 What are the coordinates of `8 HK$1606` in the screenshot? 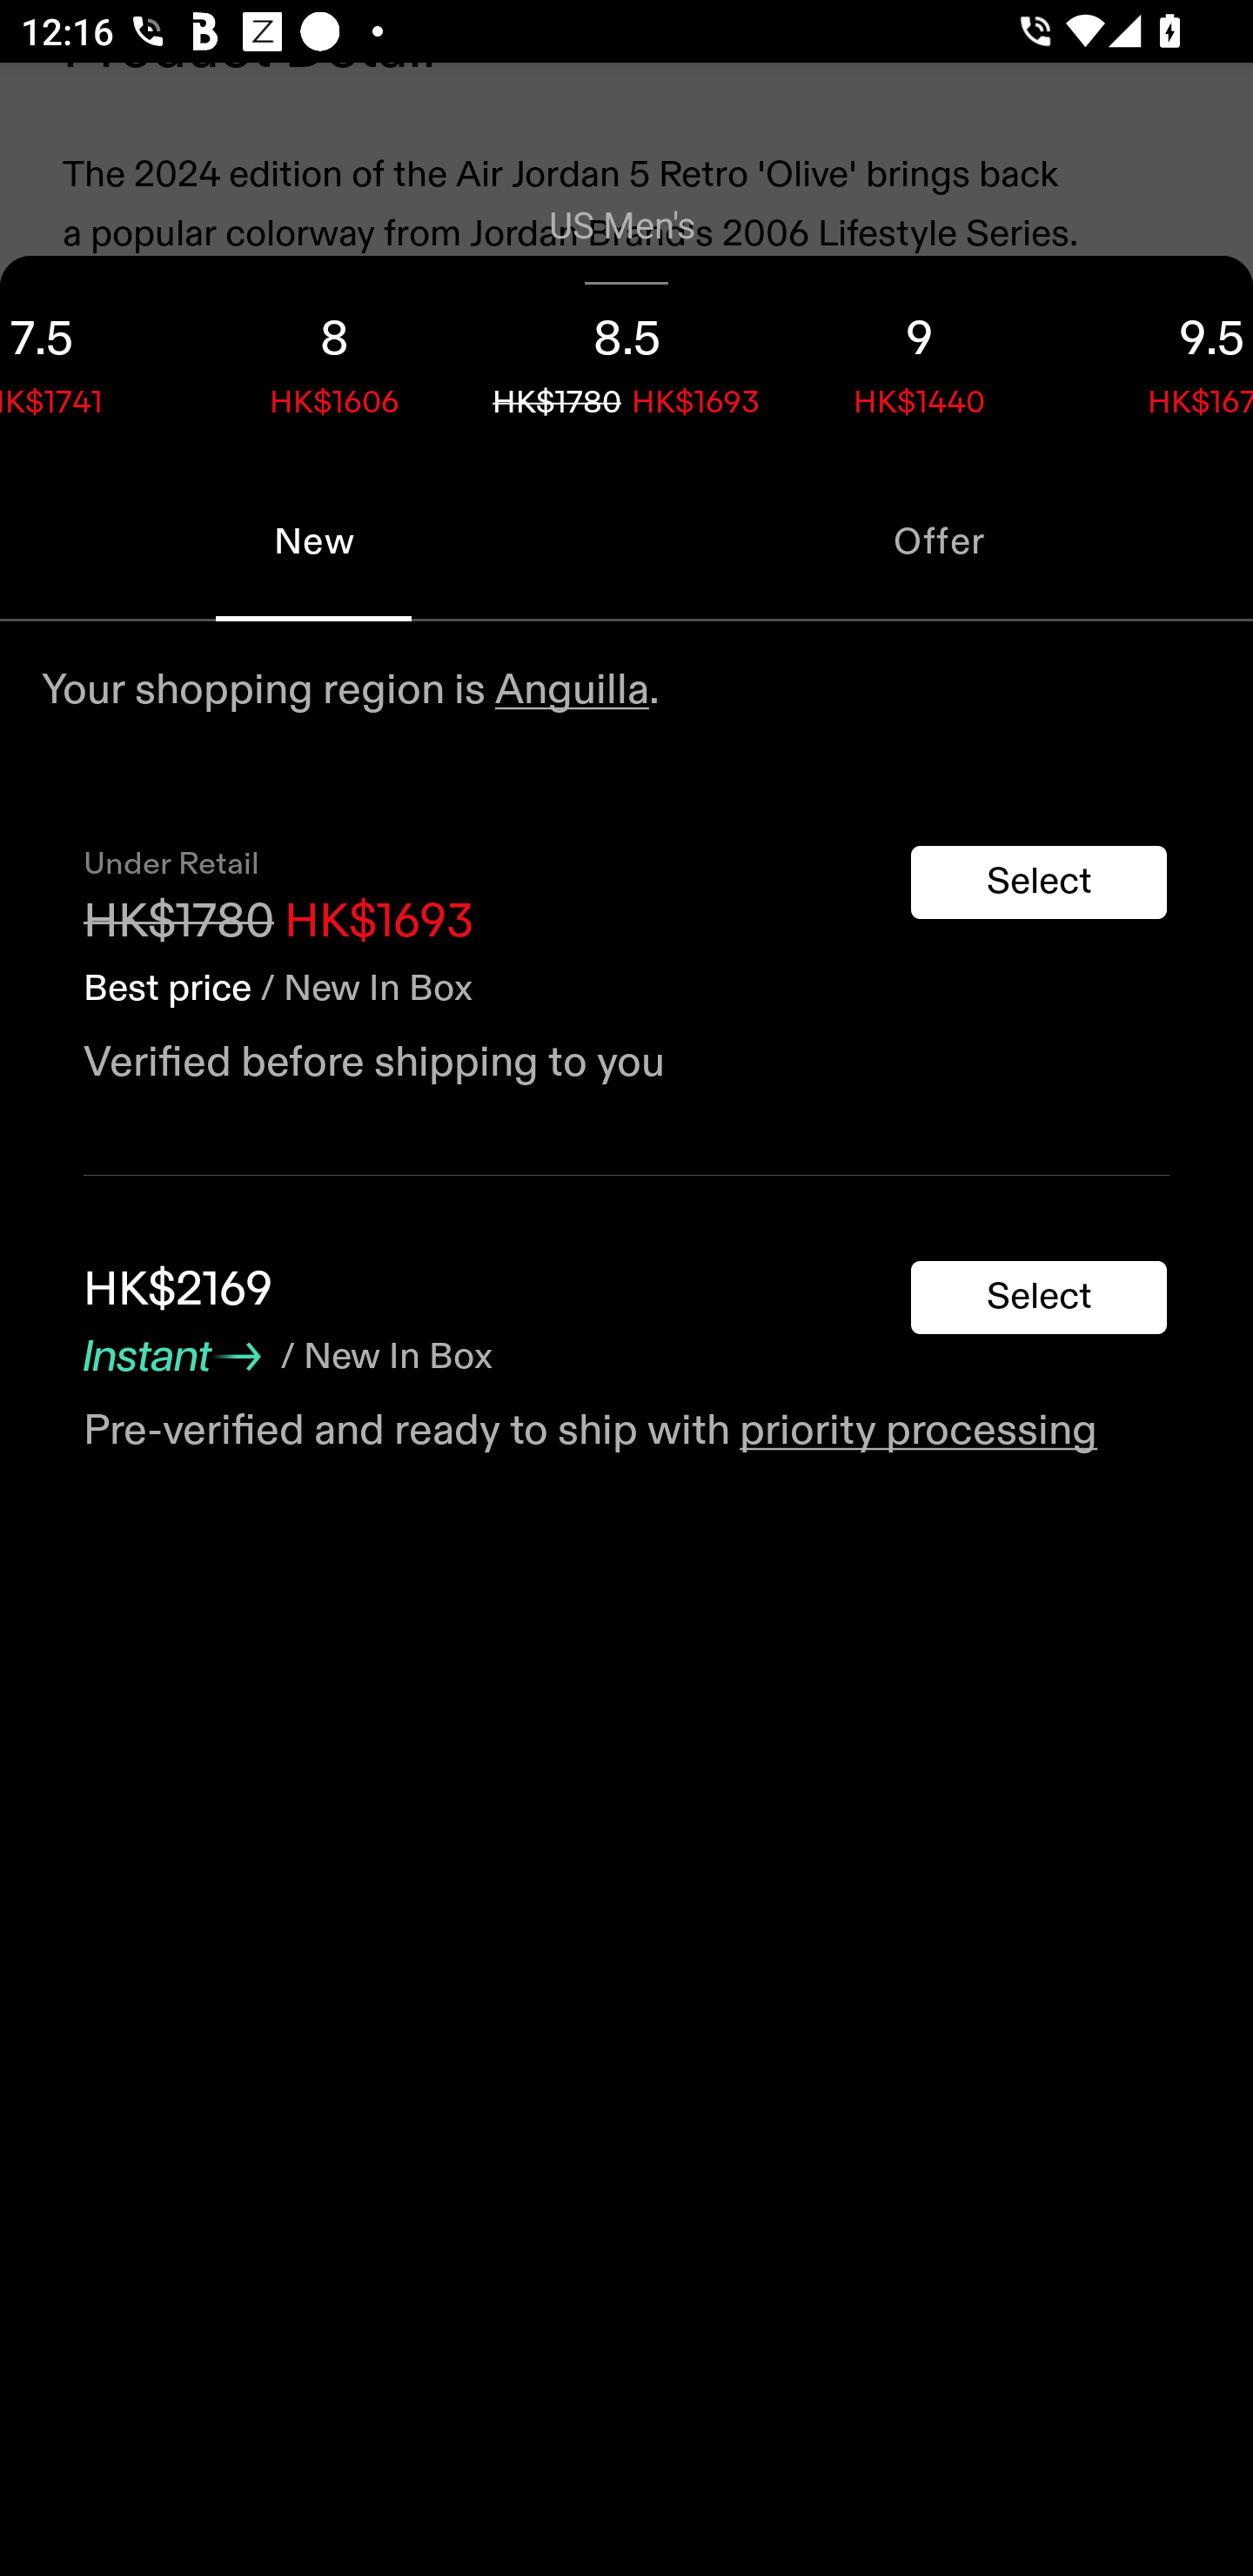 It's located at (334, 359).